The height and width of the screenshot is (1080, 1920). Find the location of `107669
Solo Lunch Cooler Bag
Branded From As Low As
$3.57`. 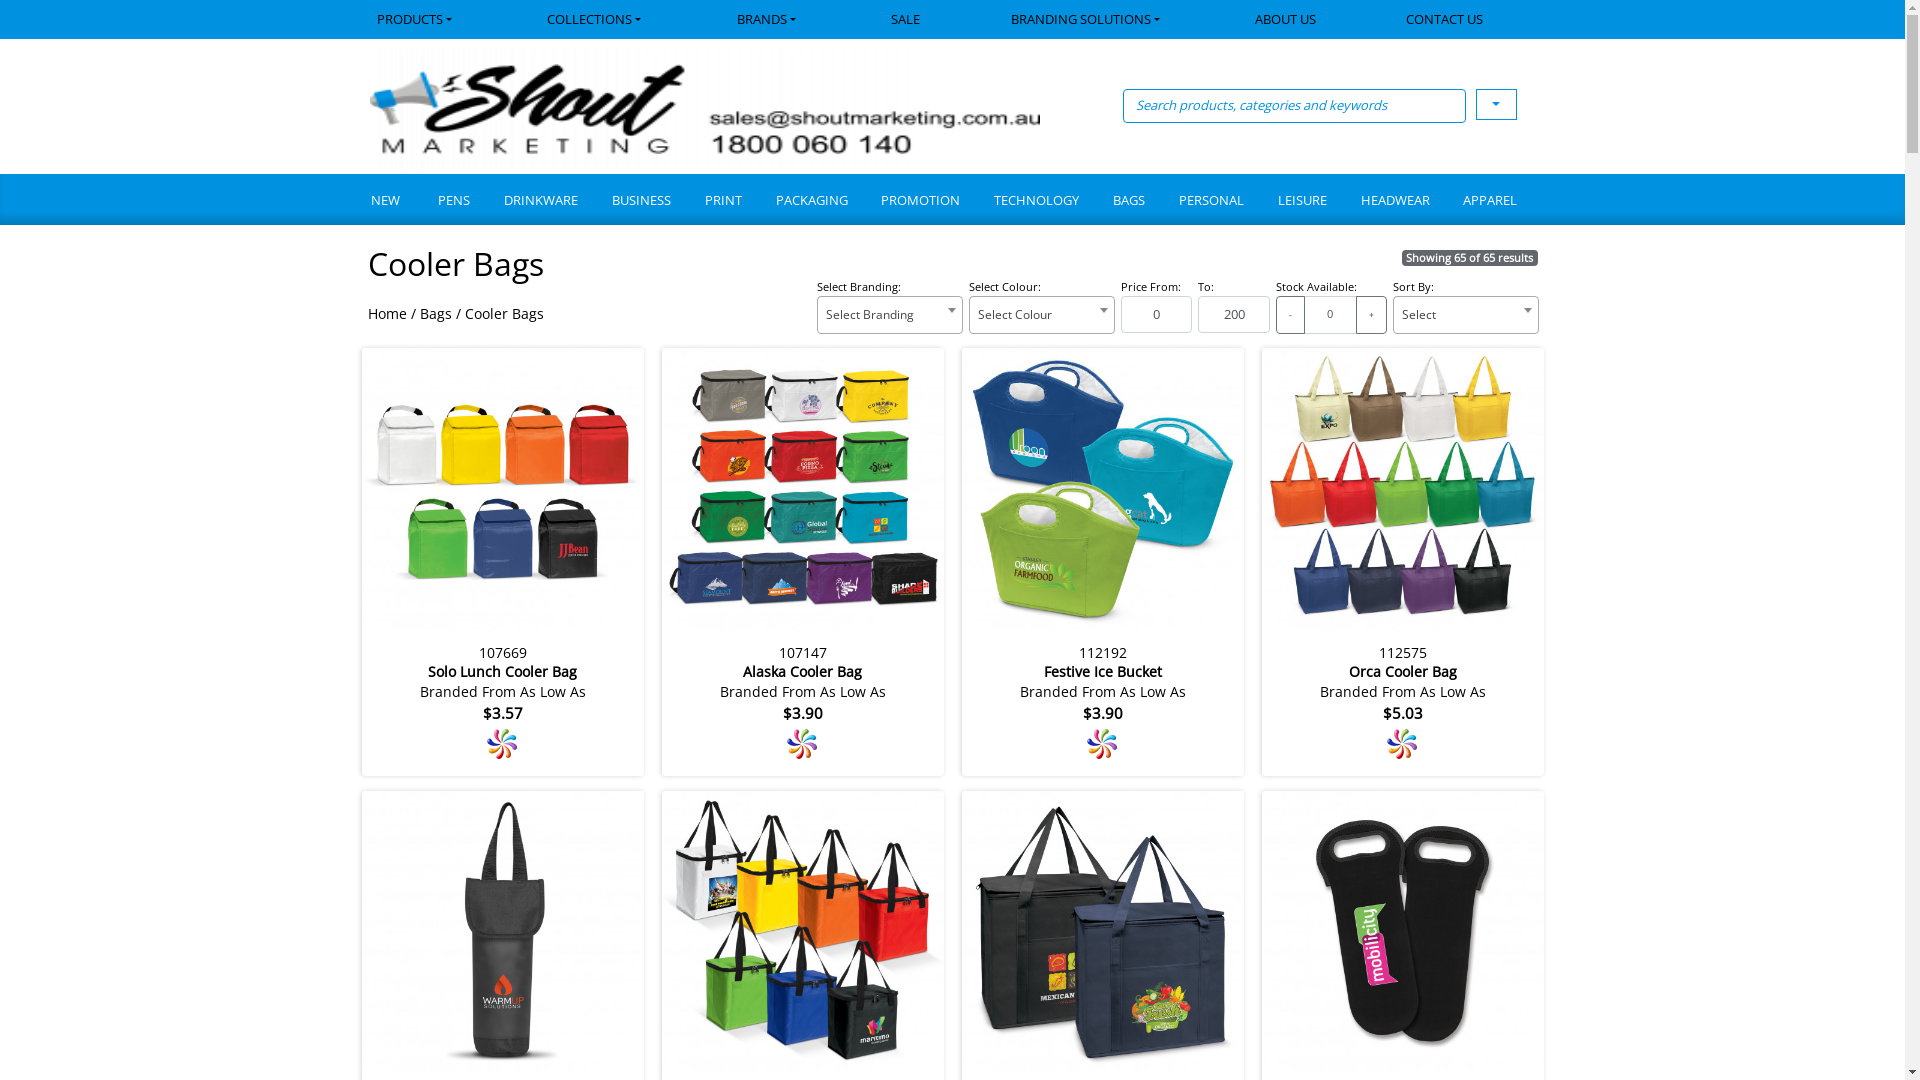

107669
Solo Lunch Cooler Bag
Branded From As Low As
$3.57 is located at coordinates (503, 560).